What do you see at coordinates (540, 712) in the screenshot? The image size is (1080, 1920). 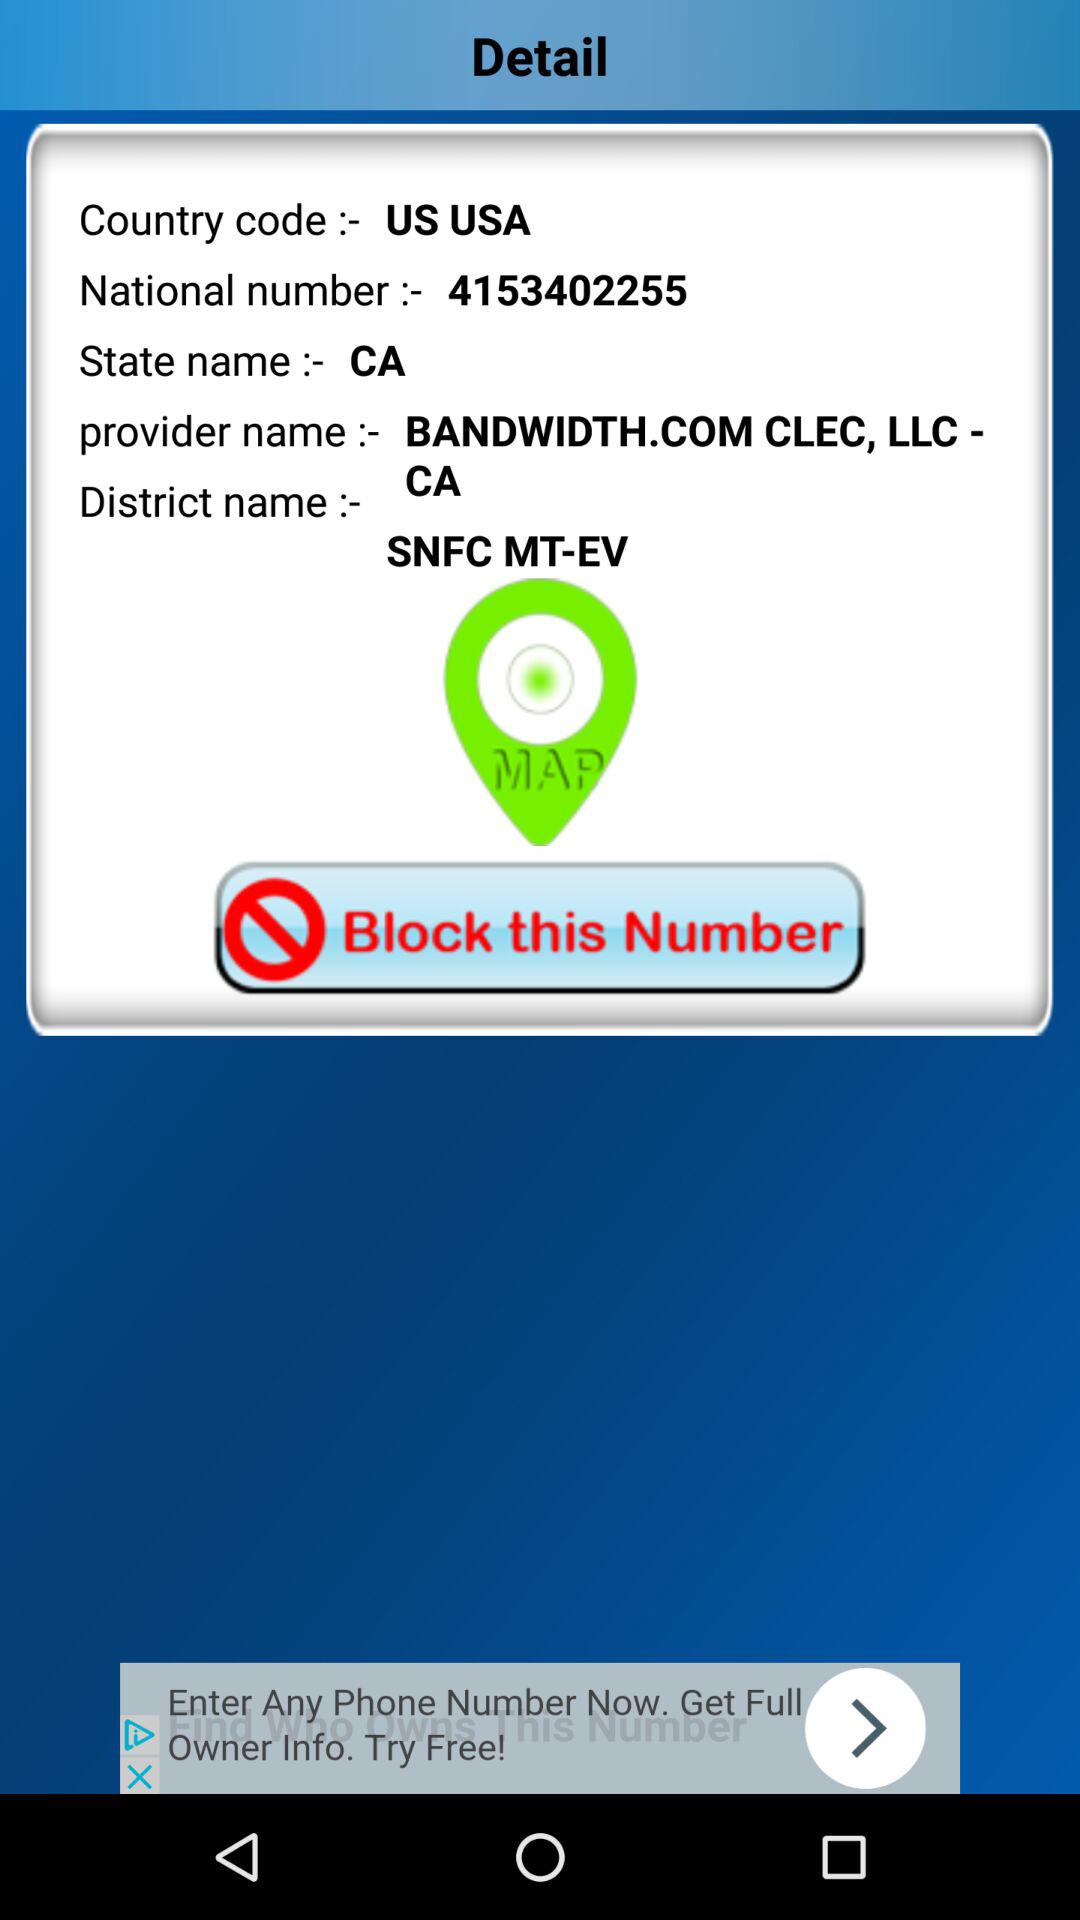 I see `click on the location symbol` at bounding box center [540, 712].